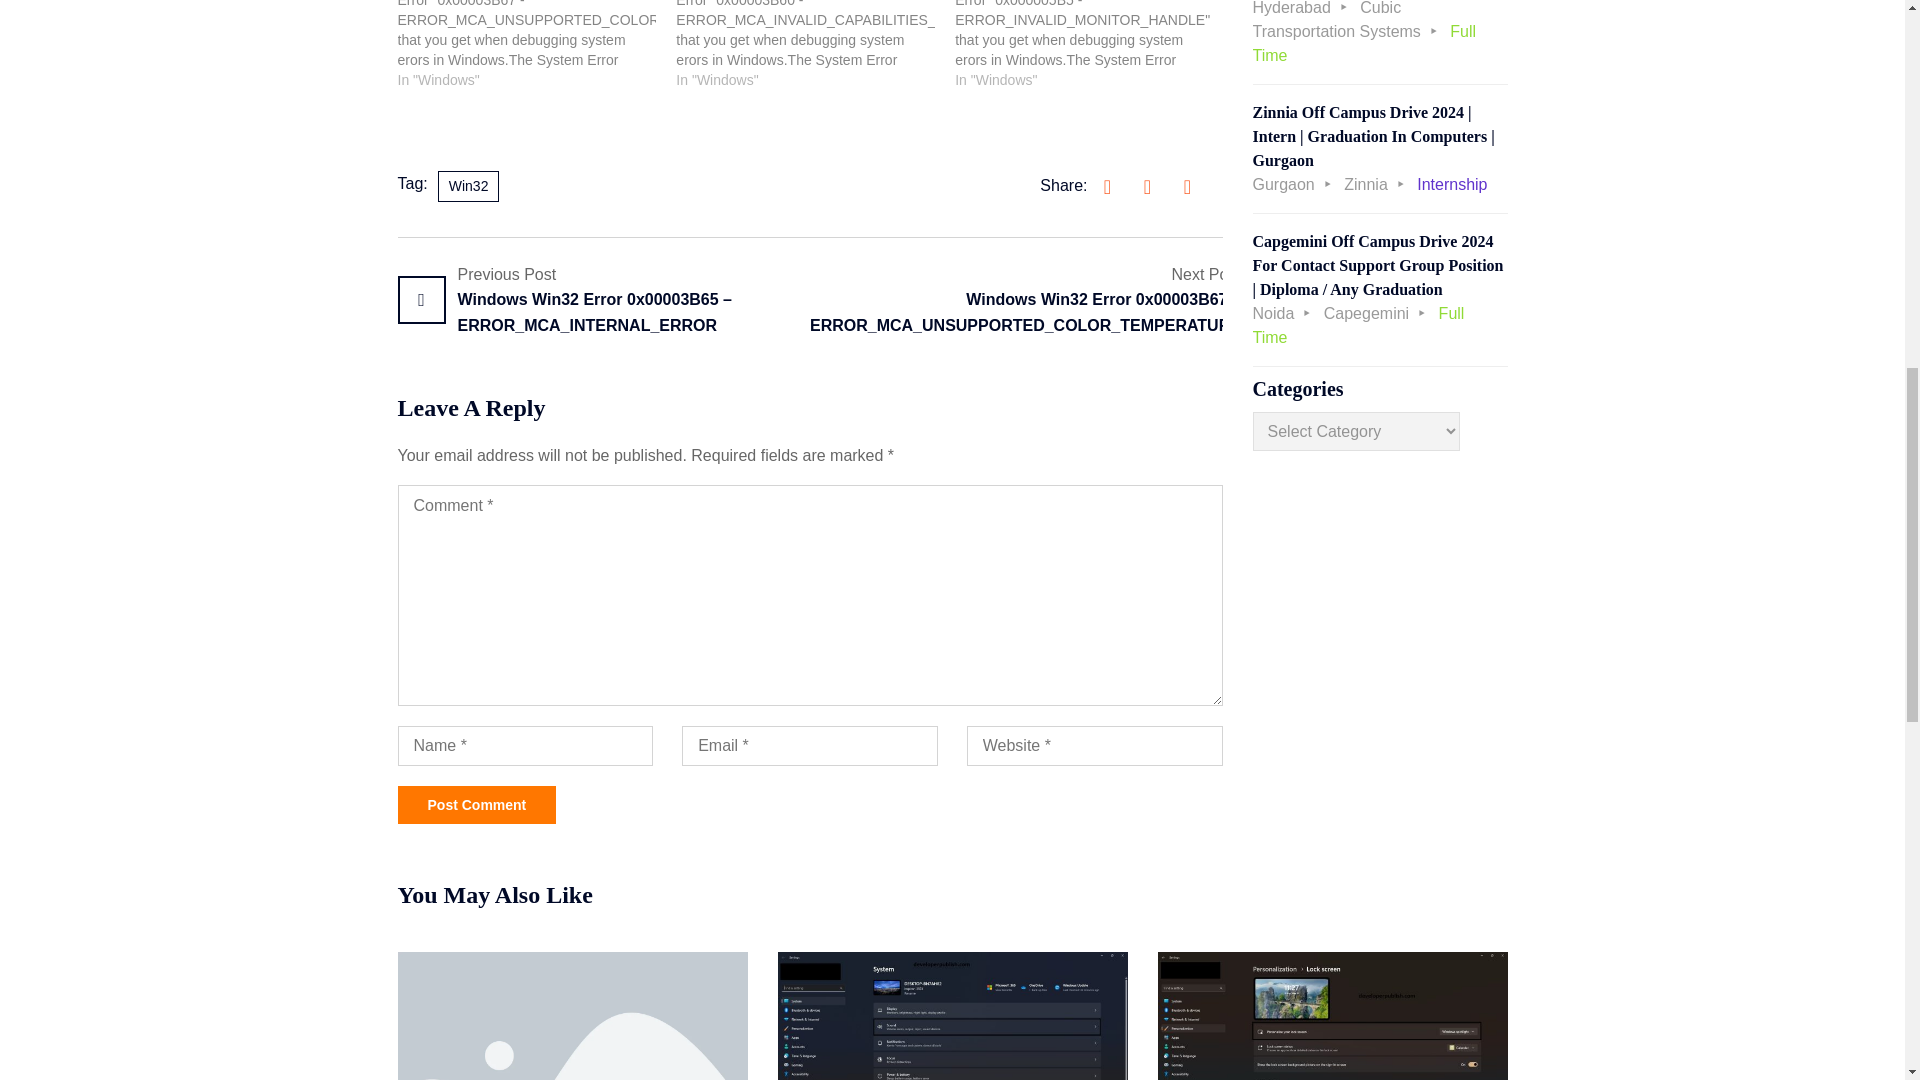 This screenshot has width=1920, height=1080. Describe the element at coordinates (468, 186) in the screenshot. I see `Win32` at that location.